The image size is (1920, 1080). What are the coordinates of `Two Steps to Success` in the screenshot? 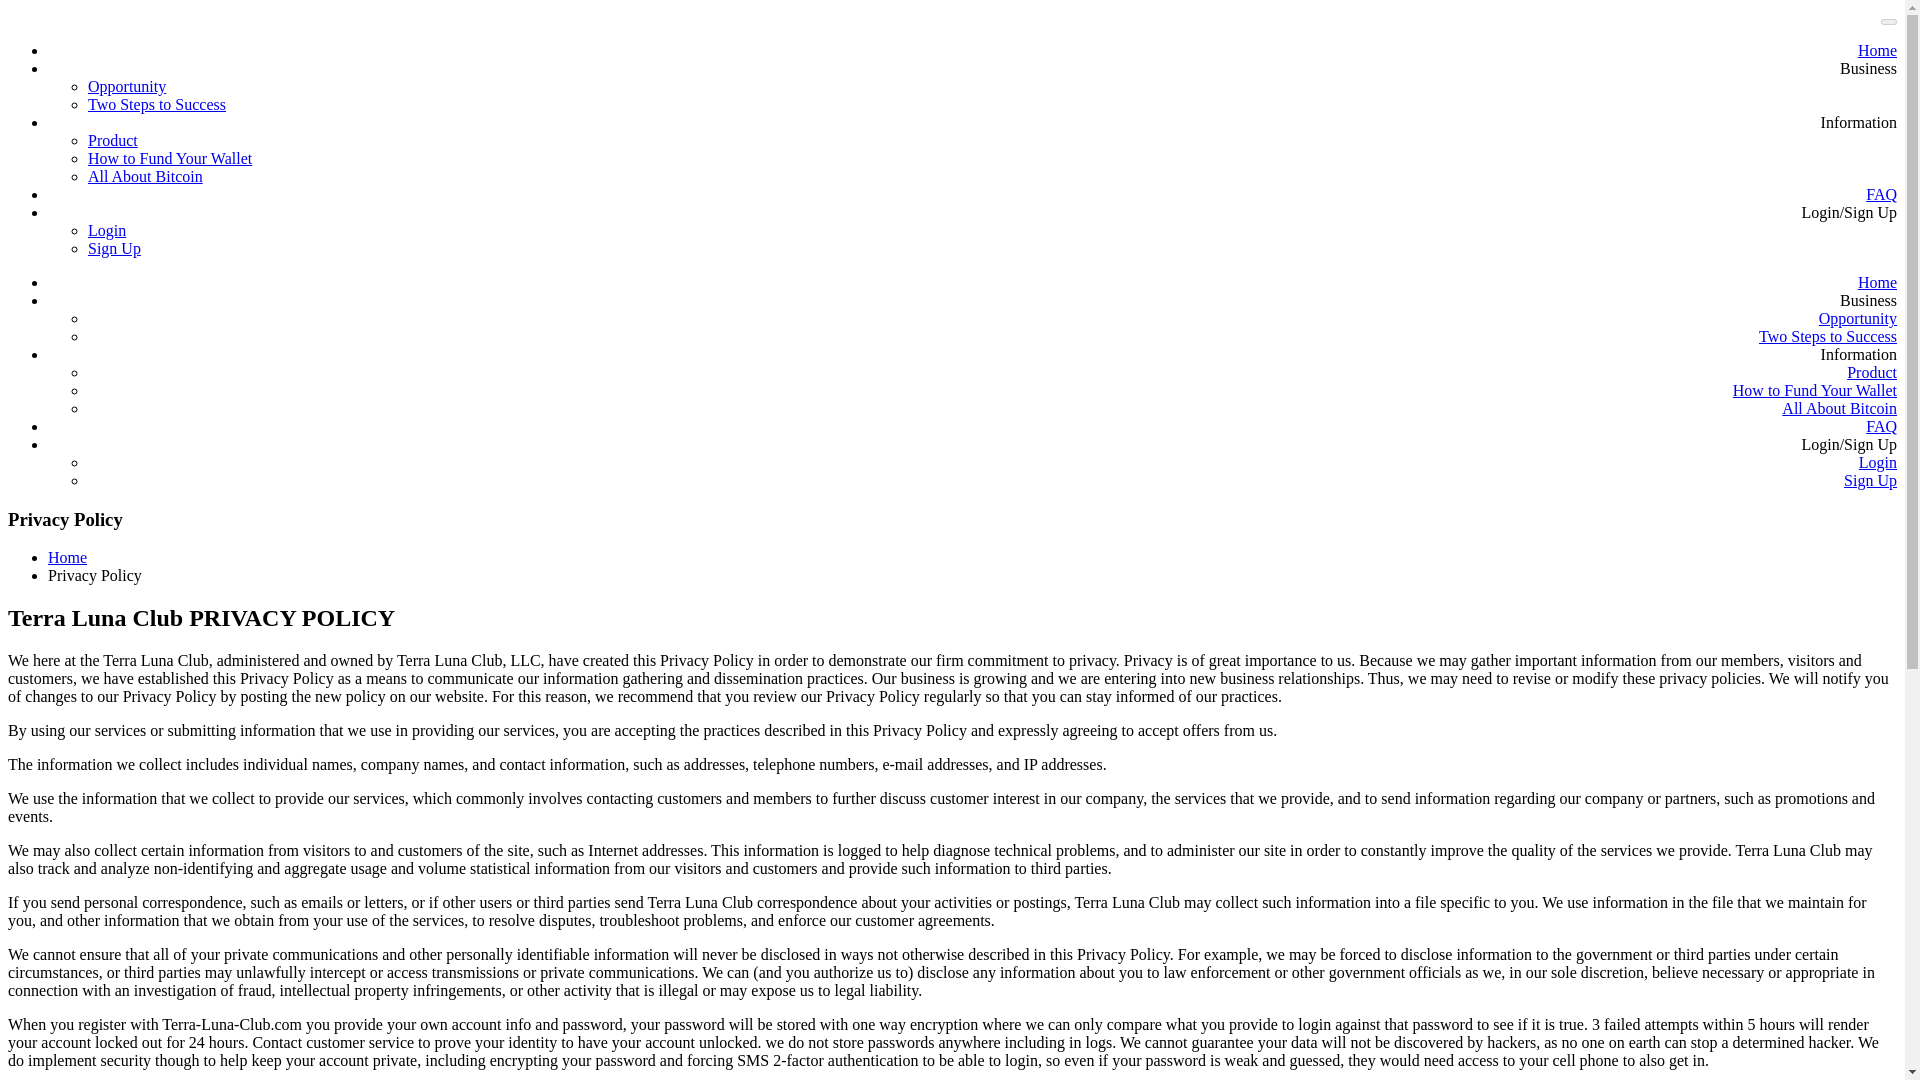 It's located at (157, 104).